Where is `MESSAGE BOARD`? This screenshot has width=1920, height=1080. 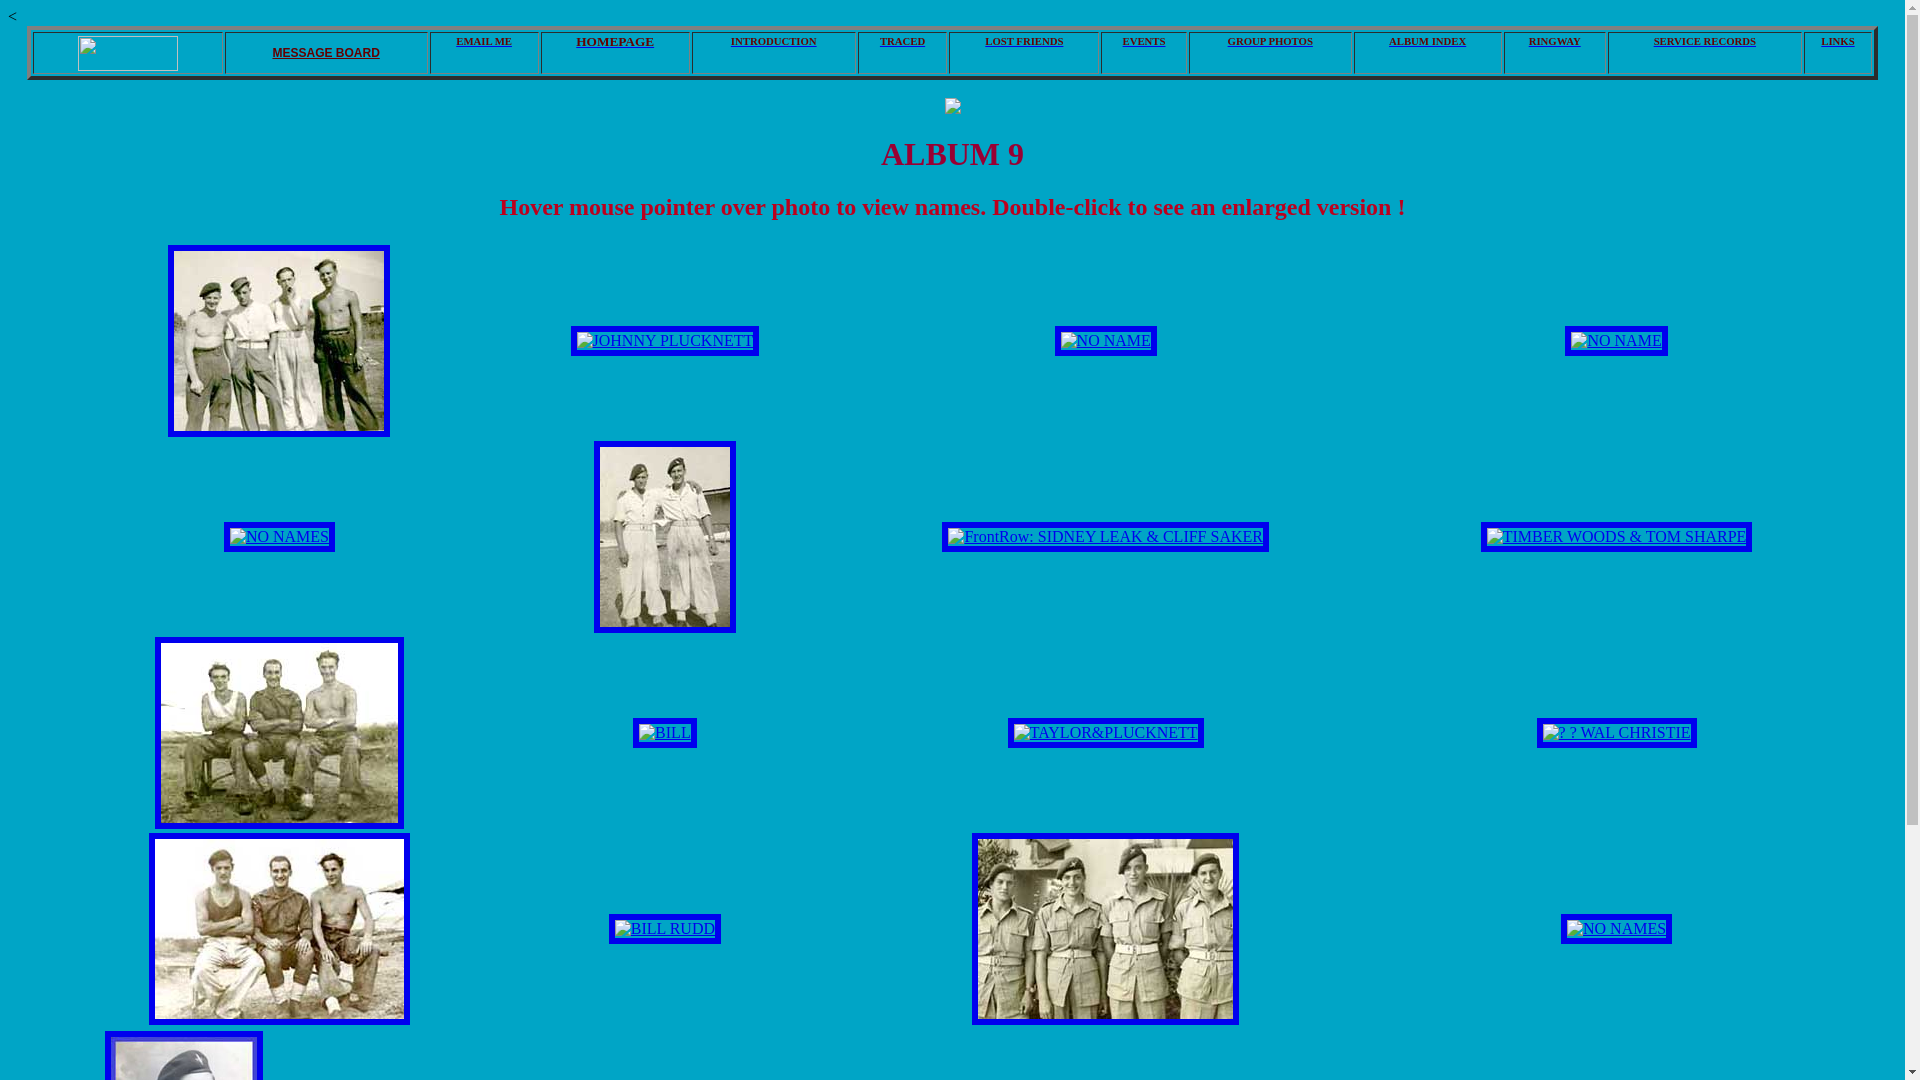 MESSAGE BOARD is located at coordinates (326, 53).